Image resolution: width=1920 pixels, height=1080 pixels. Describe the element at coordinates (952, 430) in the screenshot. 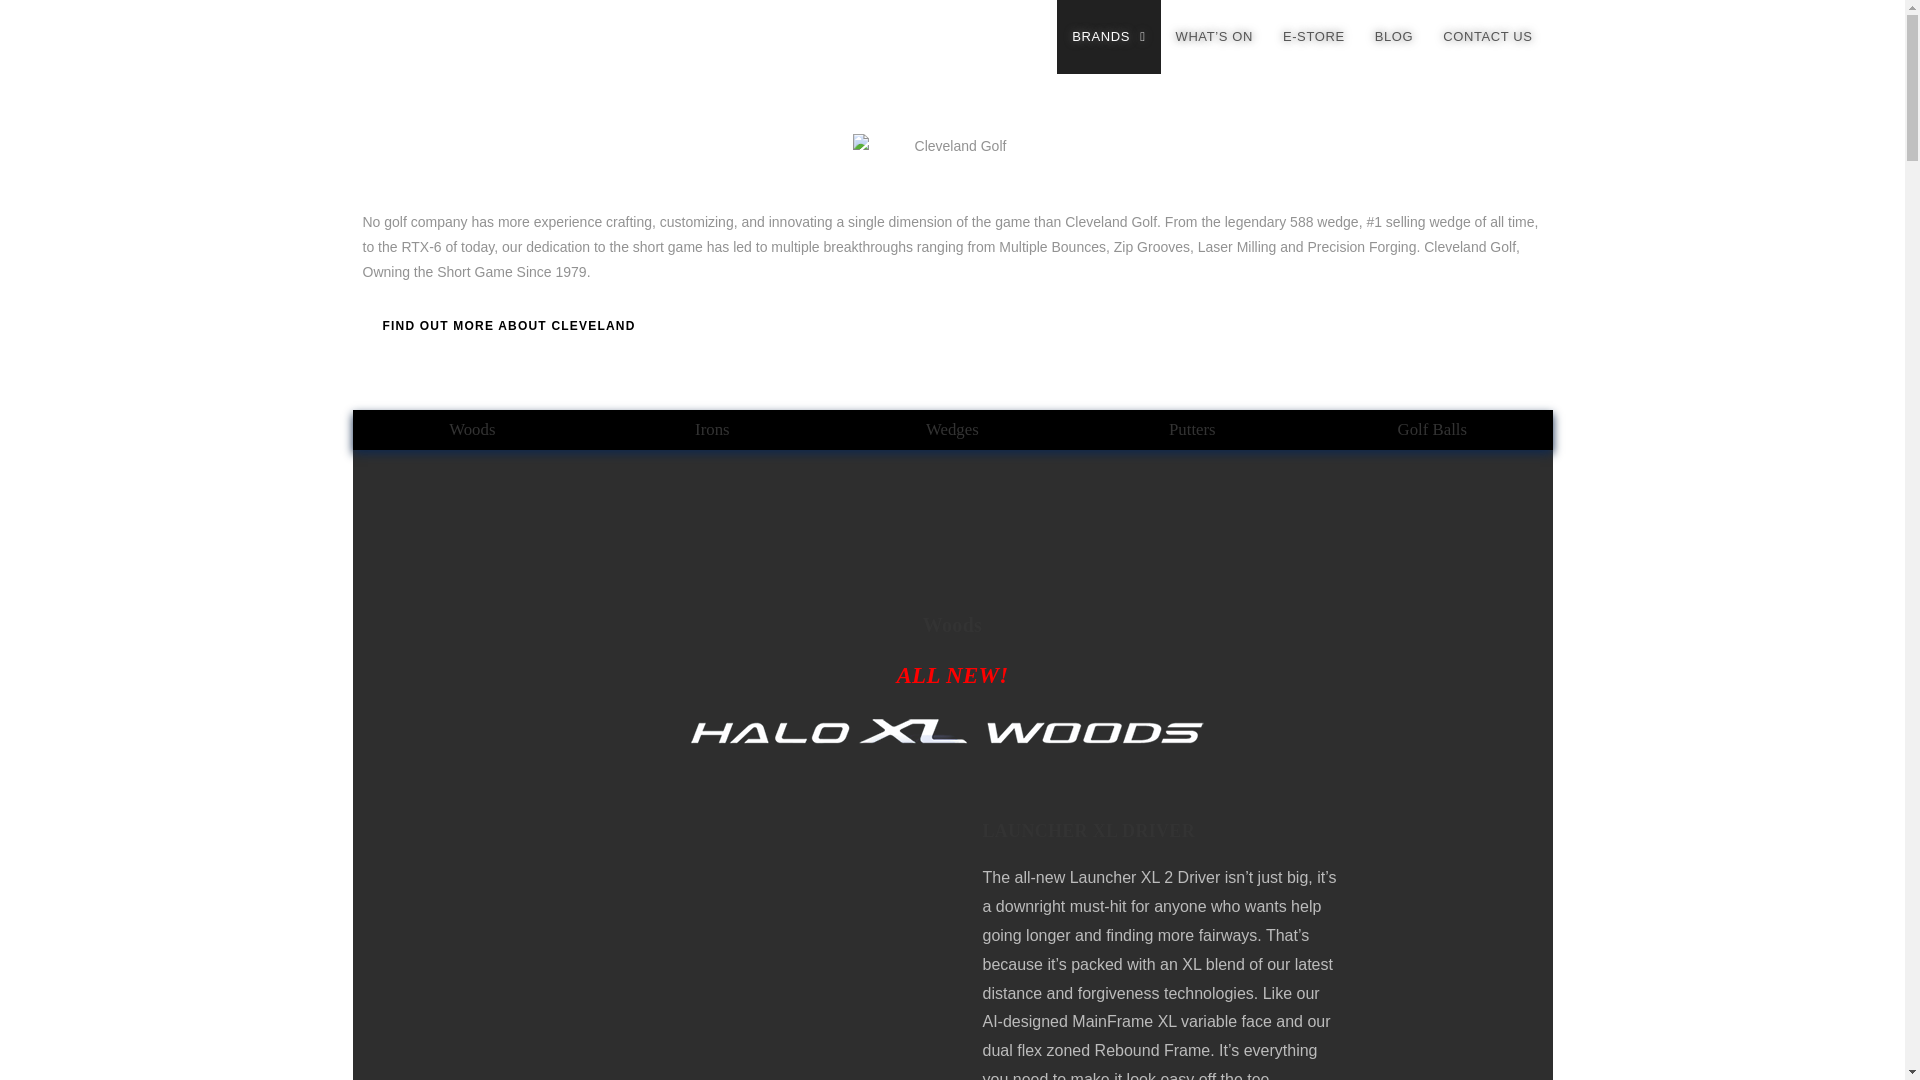

I see `Wedges` at that location.